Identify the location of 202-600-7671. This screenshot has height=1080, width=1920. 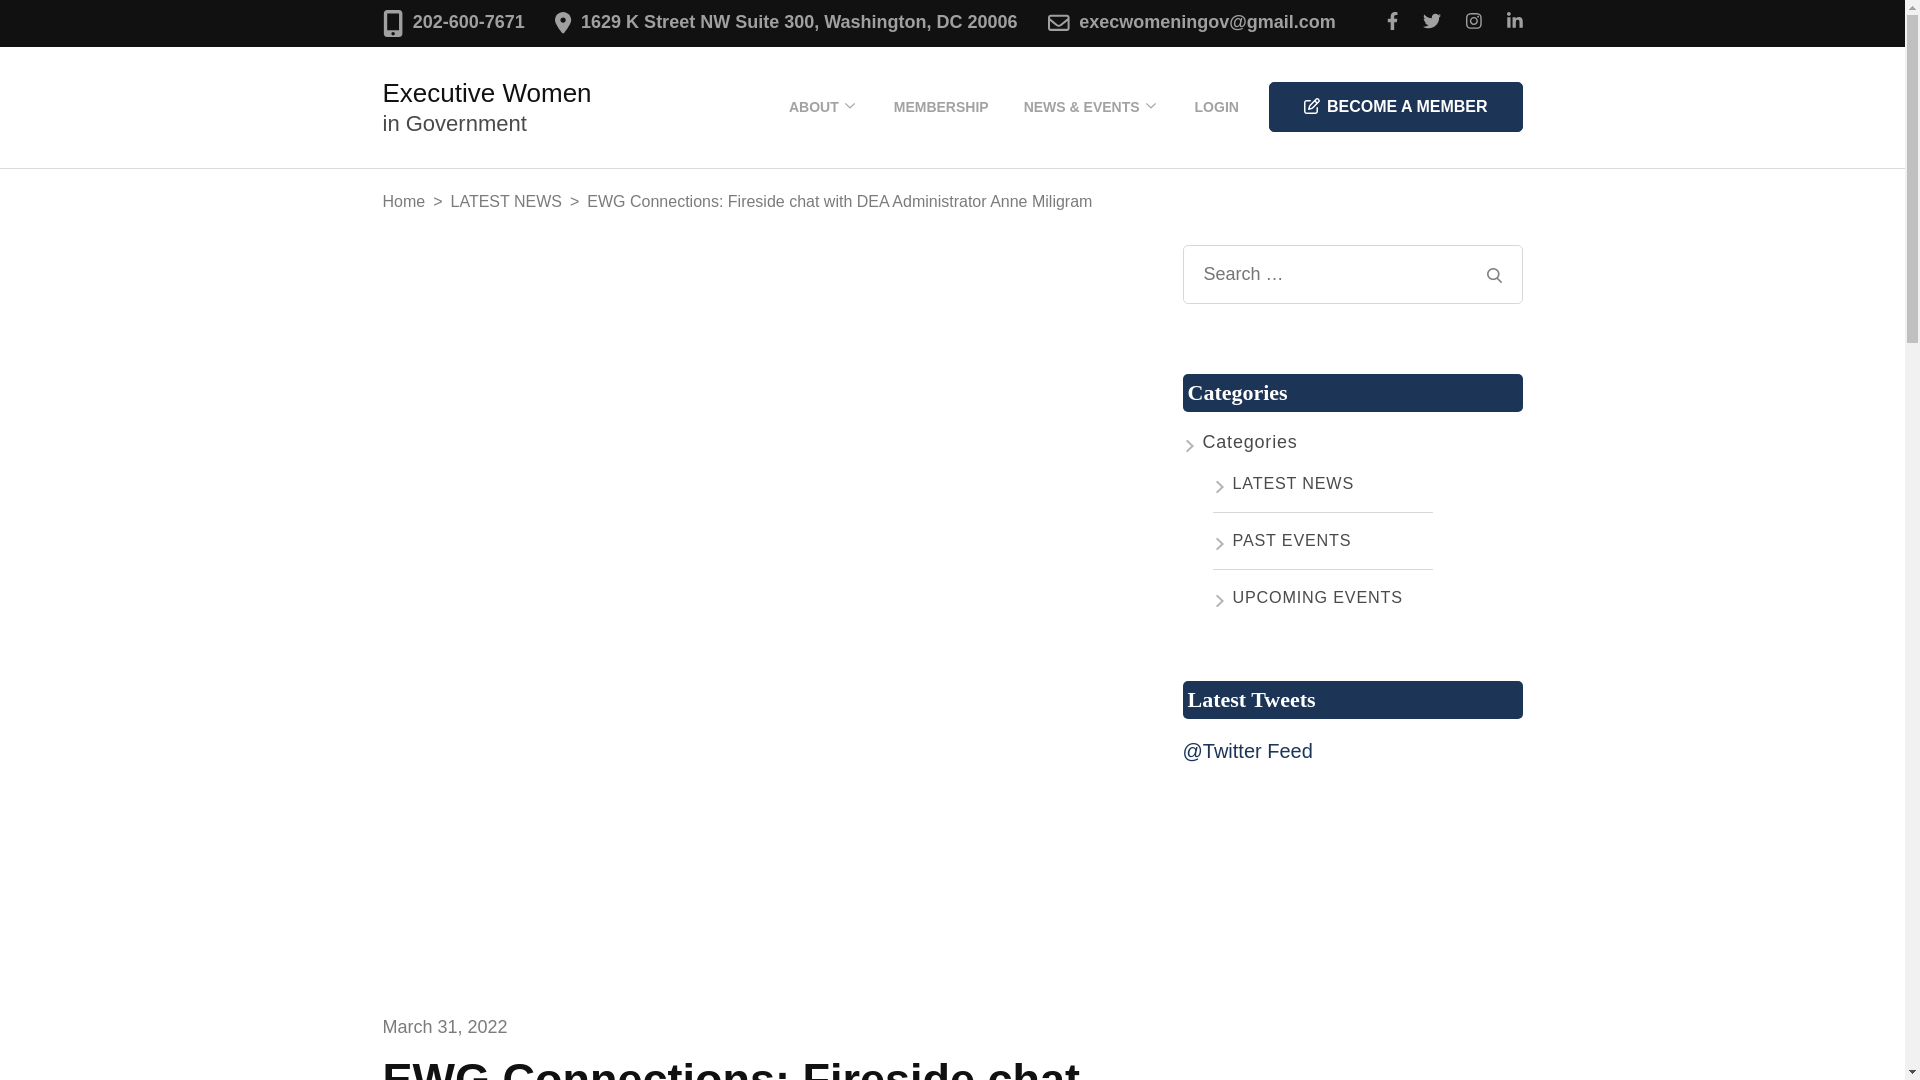
(468, 22).